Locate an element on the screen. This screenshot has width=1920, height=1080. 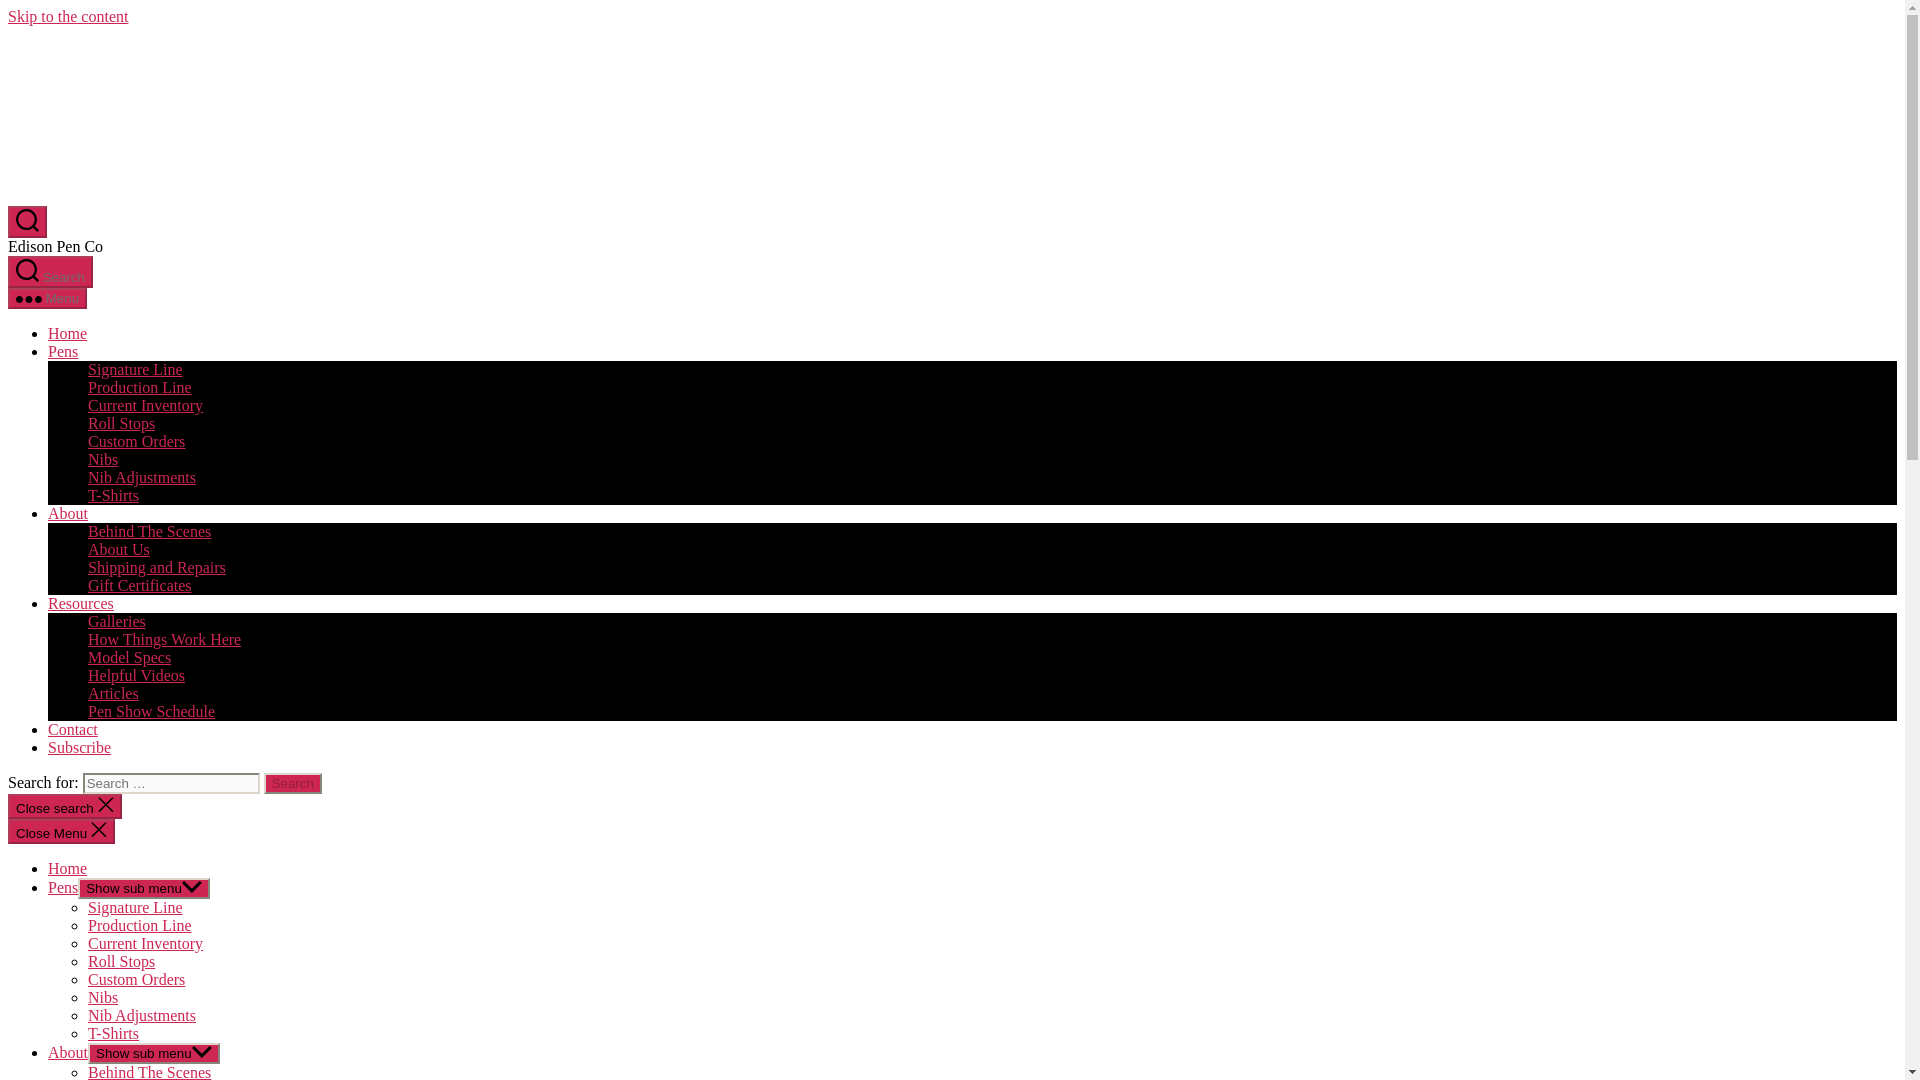
How Things Work Here is located at coordinates (164, 639).